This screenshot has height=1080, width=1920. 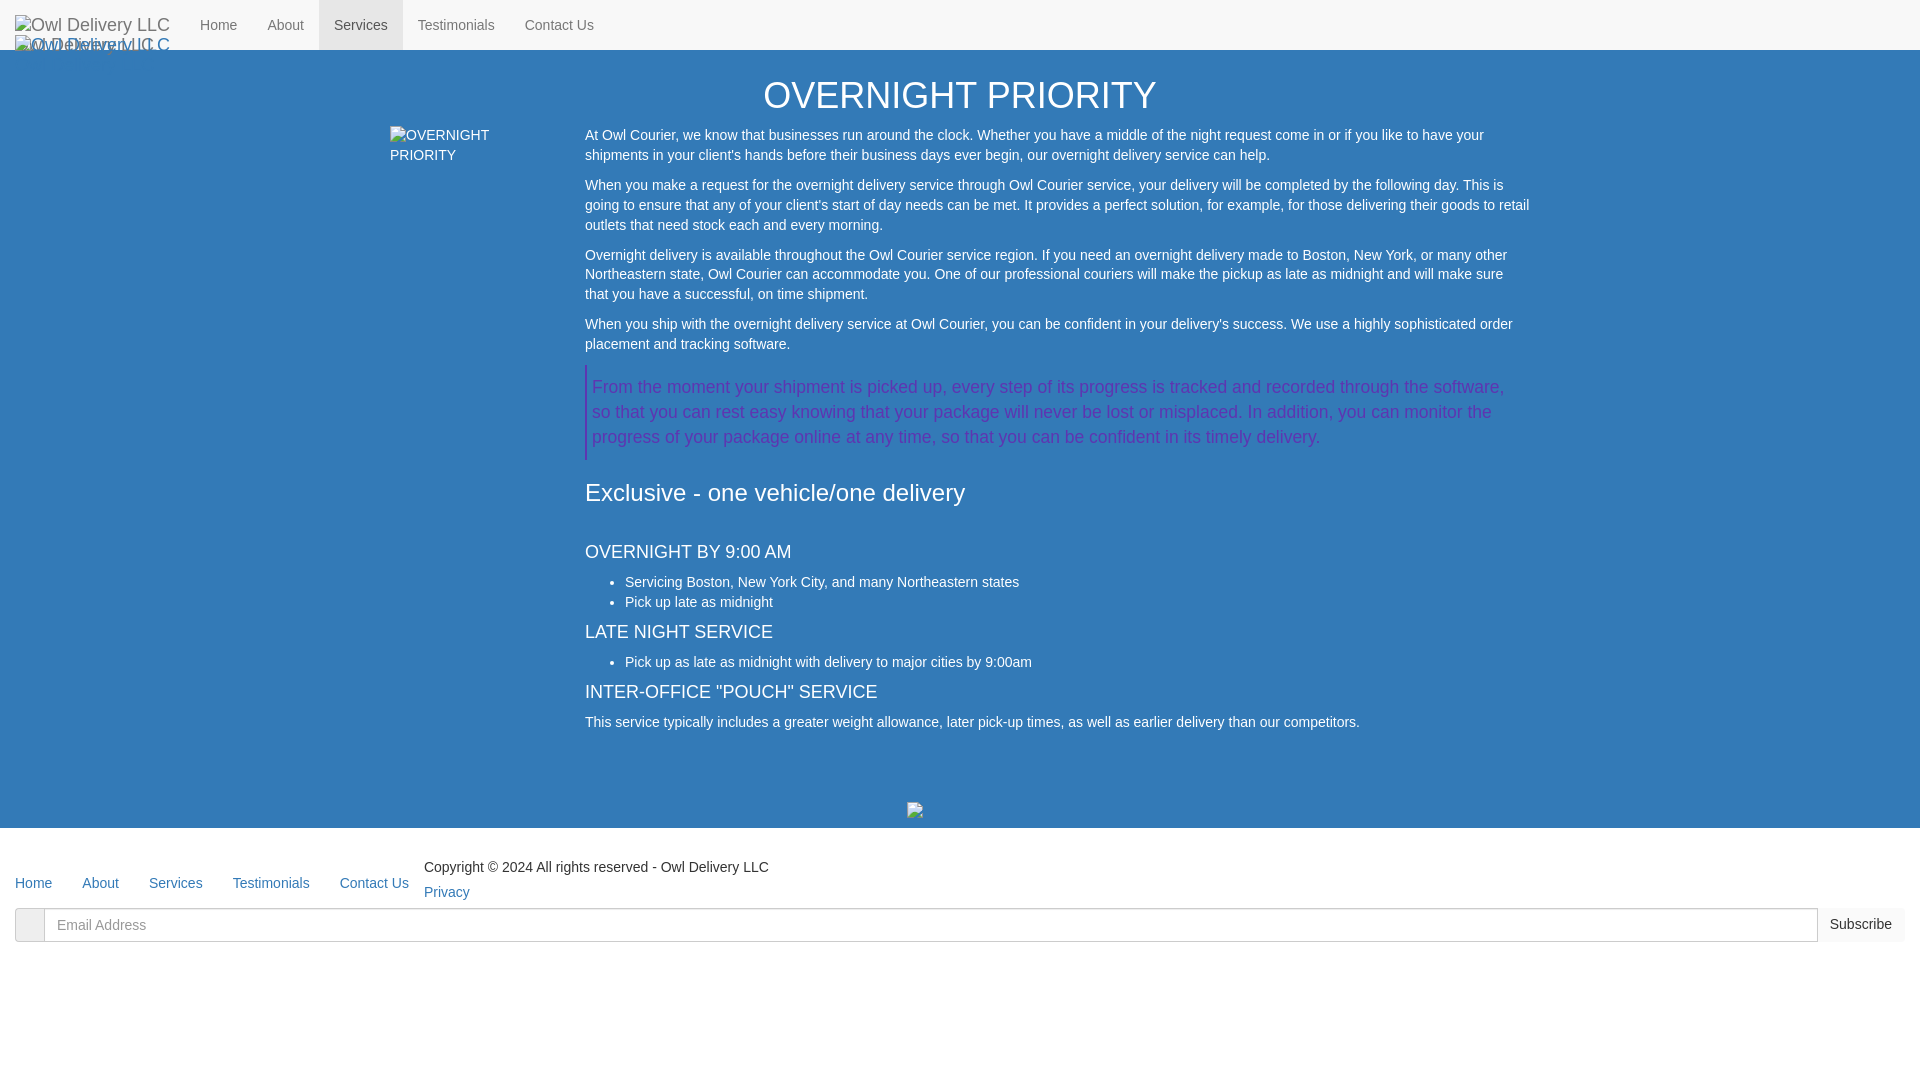 I want to click on About, so click(x=284, y=24).